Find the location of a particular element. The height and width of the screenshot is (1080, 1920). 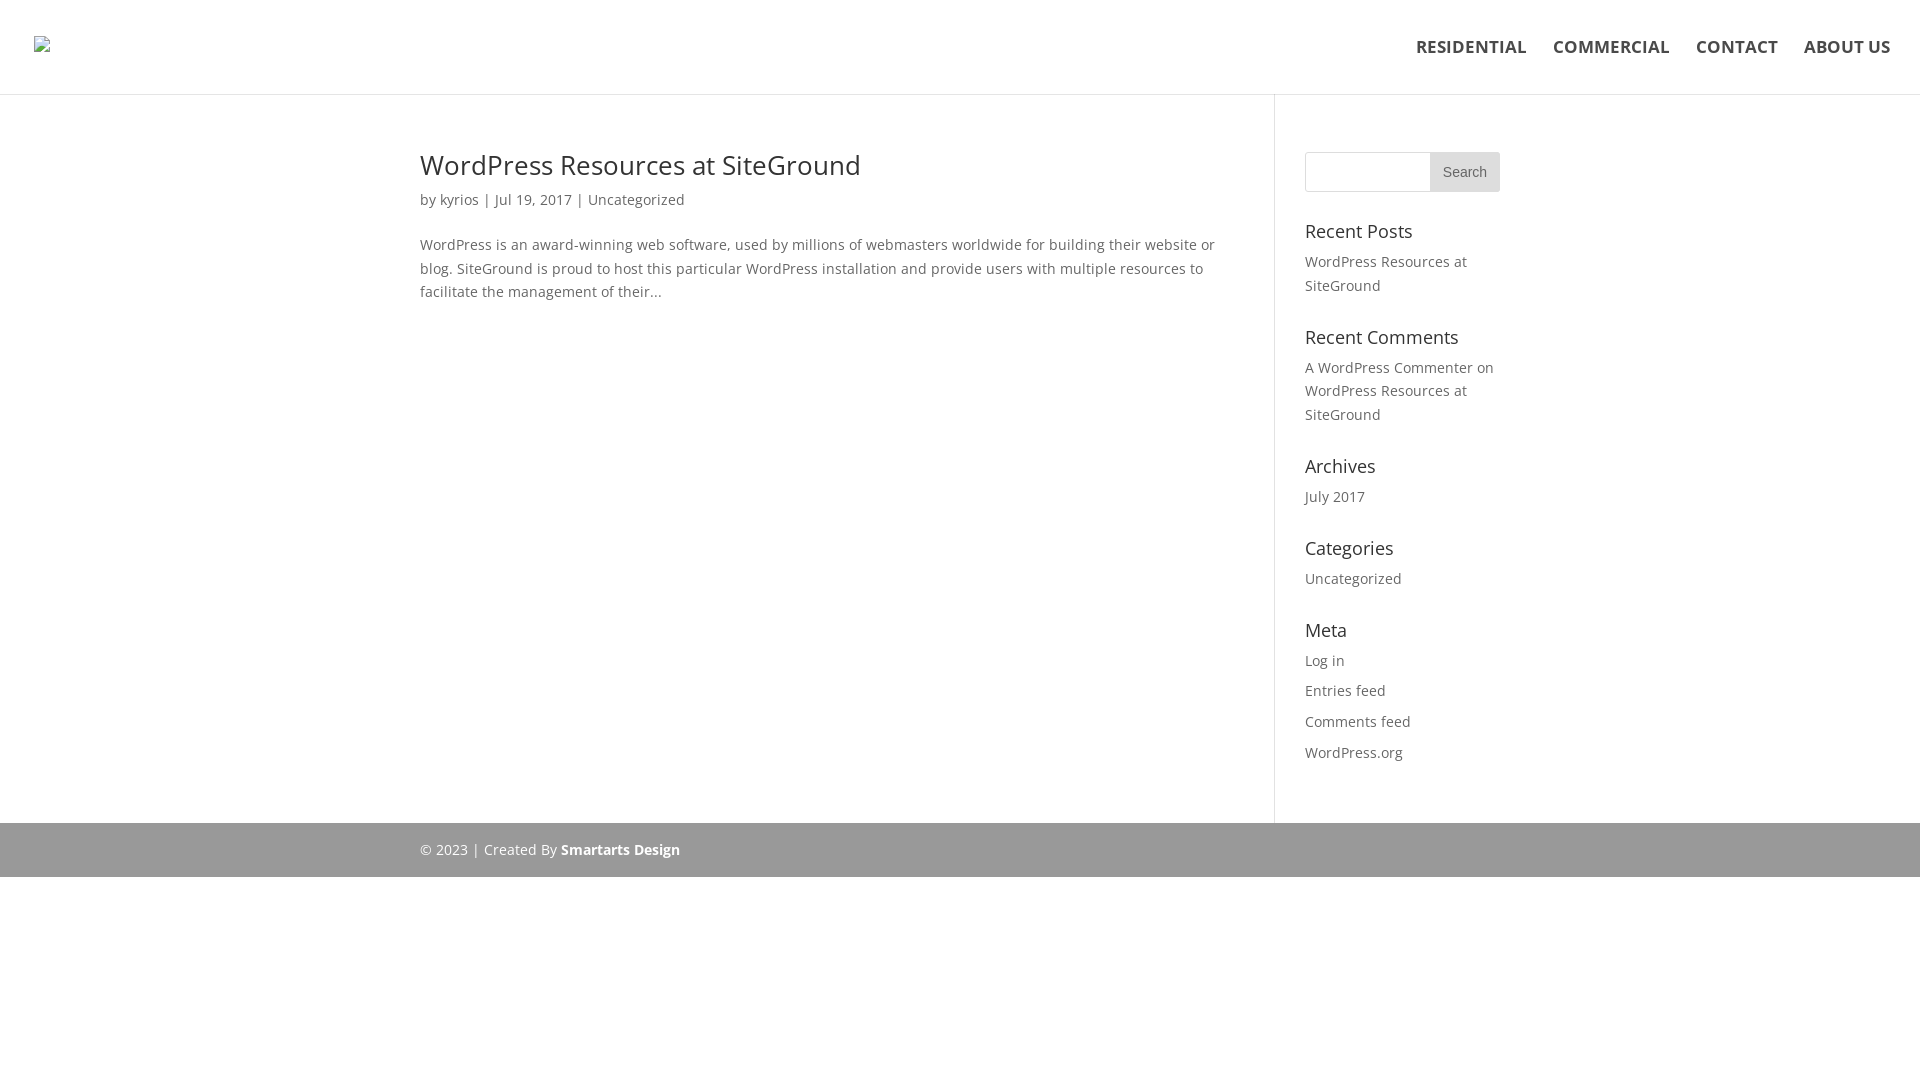

COMMERCIAL is located at coordinates (1612, 67).